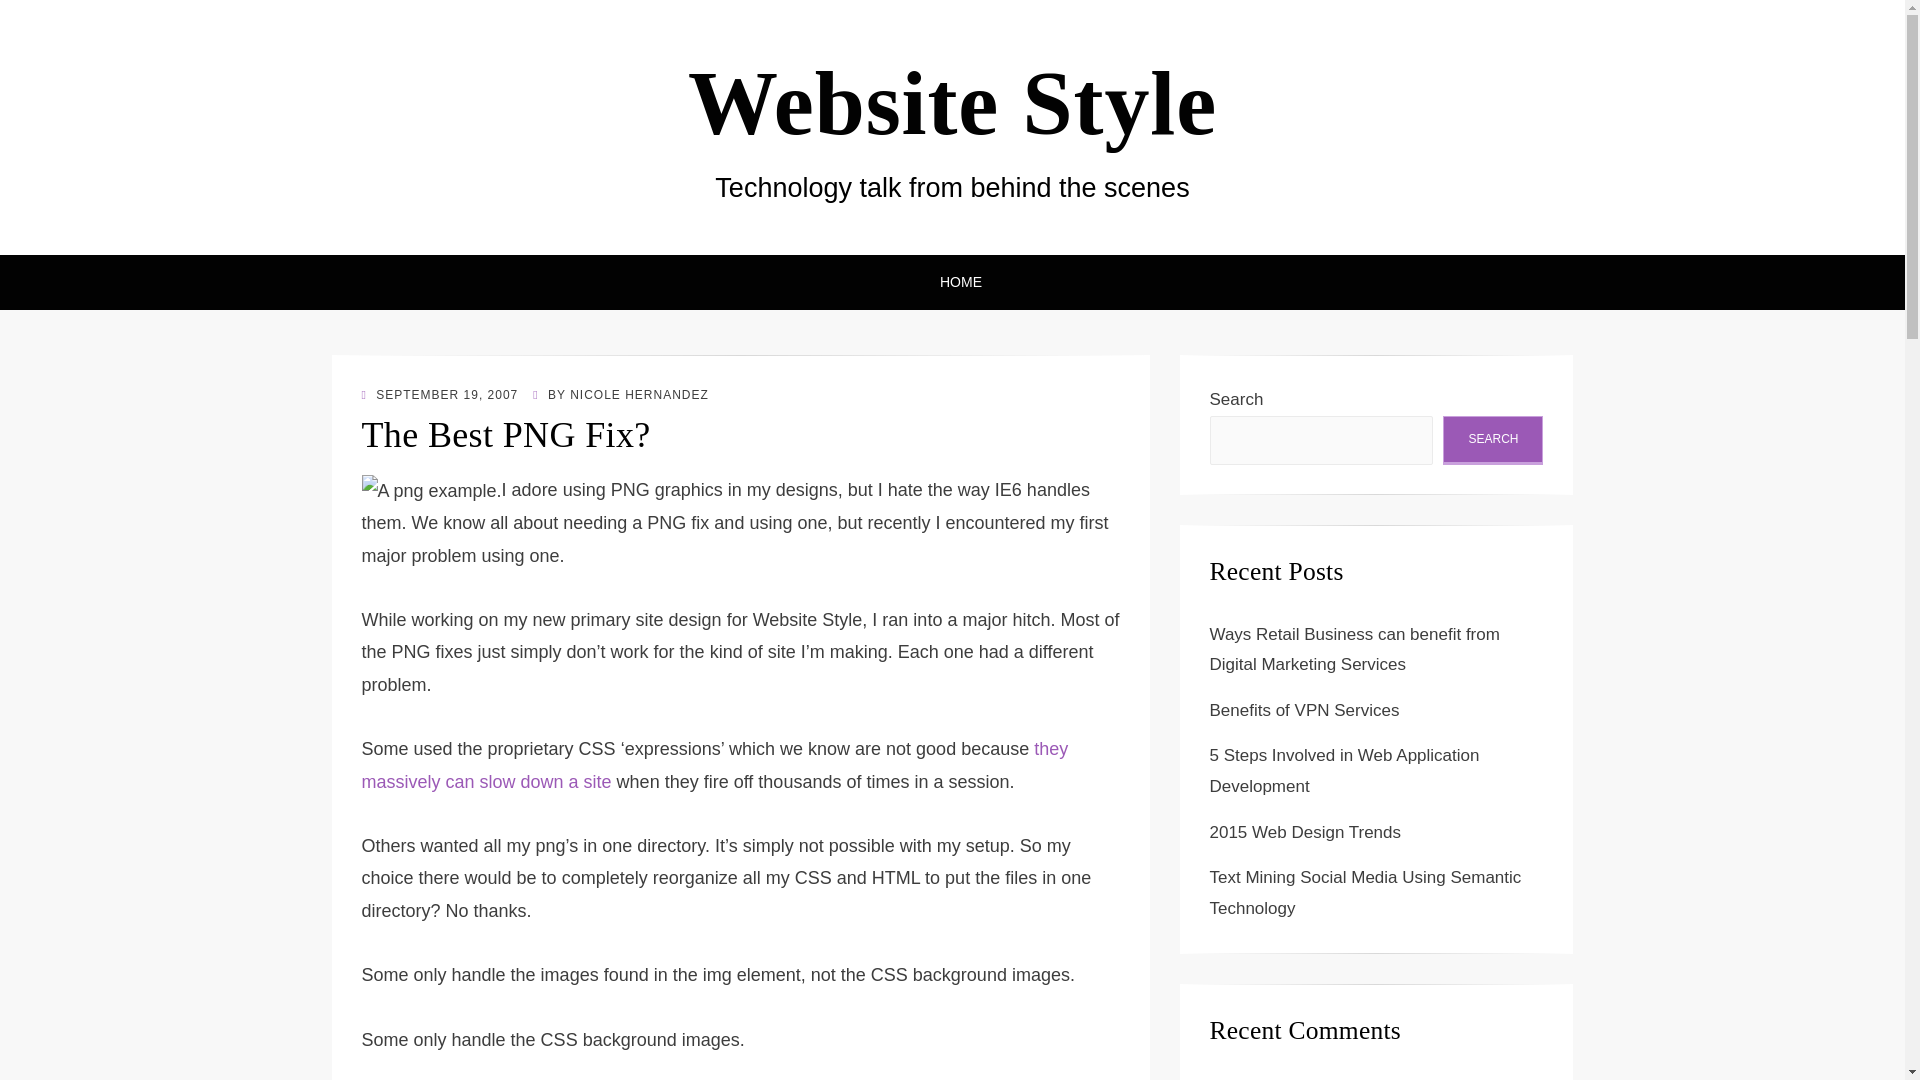 This screenshot has height=1080, width=1920. What do you see at coordinates (716, 764) in the screenshot?
I see `they massively can slow down a site` at bounding box center [716, 764].